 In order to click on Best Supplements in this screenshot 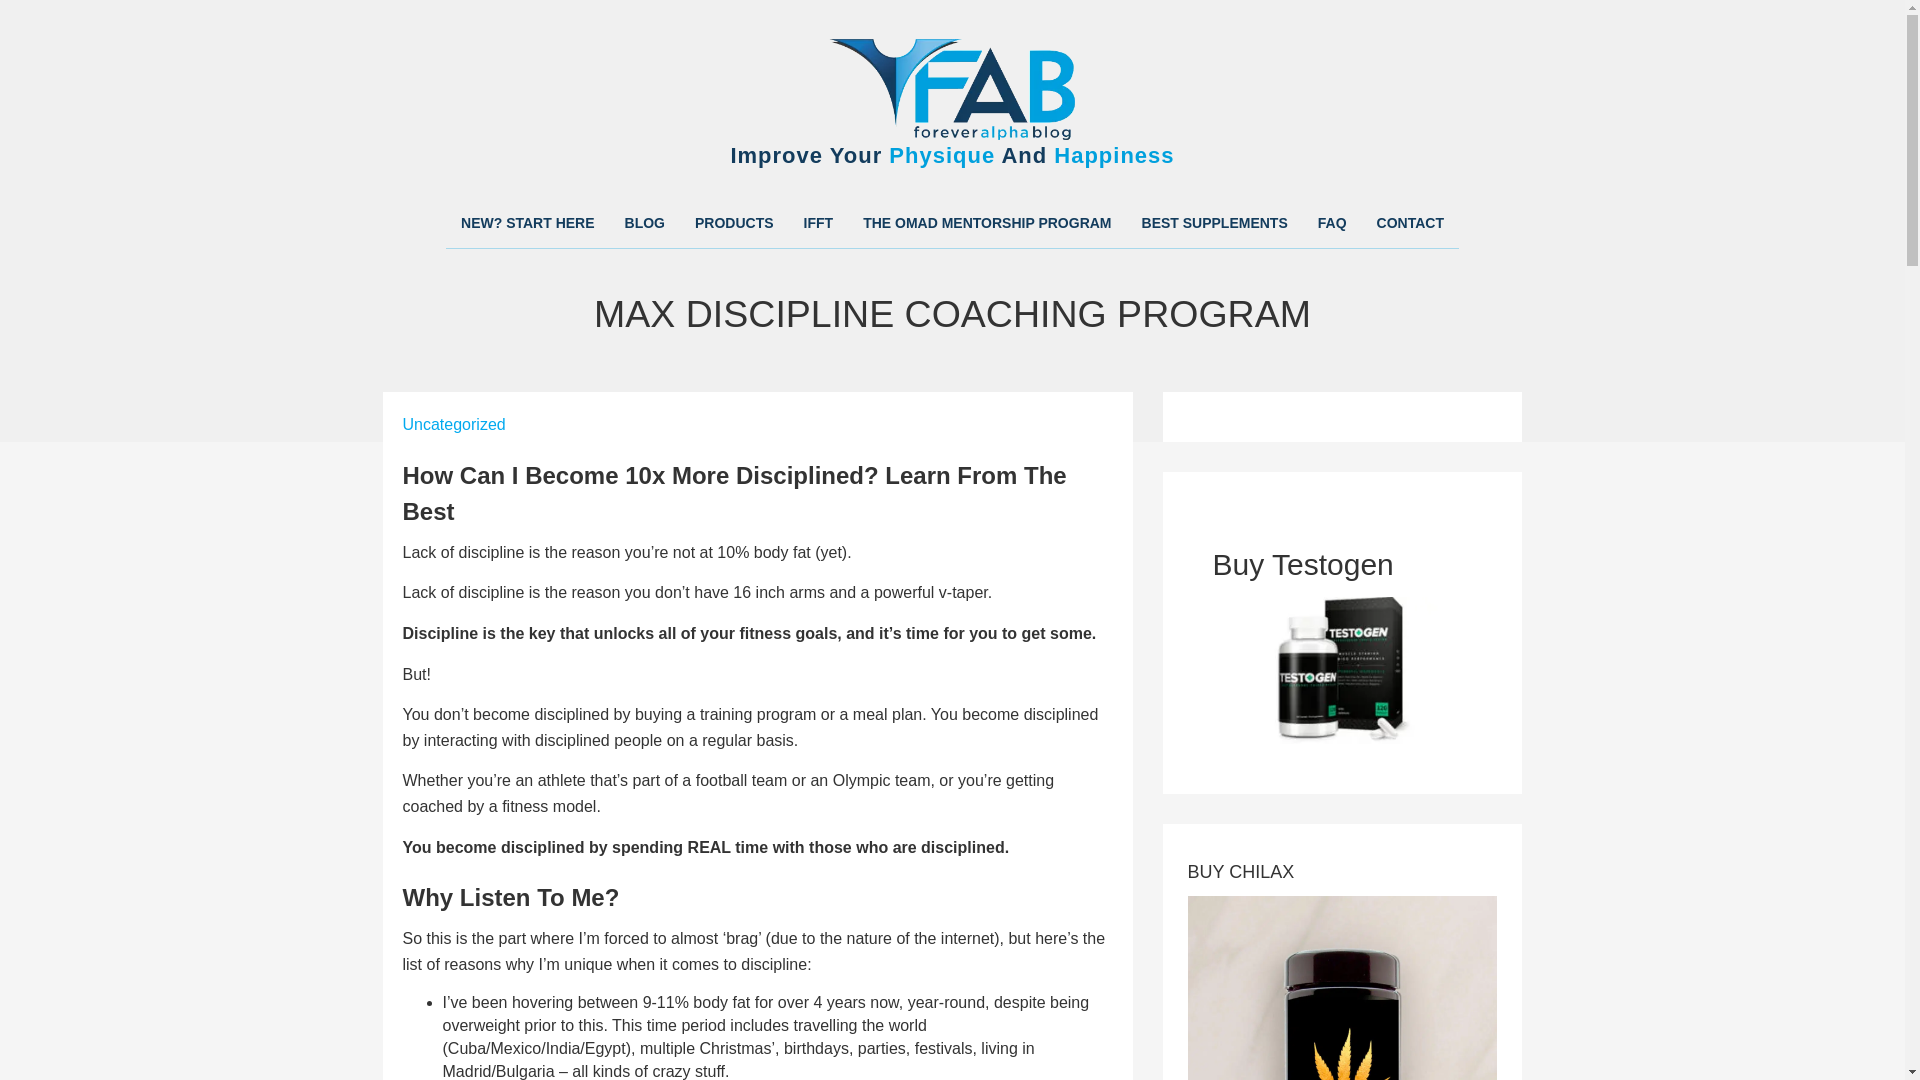, I will do `click(1215, 222)`.